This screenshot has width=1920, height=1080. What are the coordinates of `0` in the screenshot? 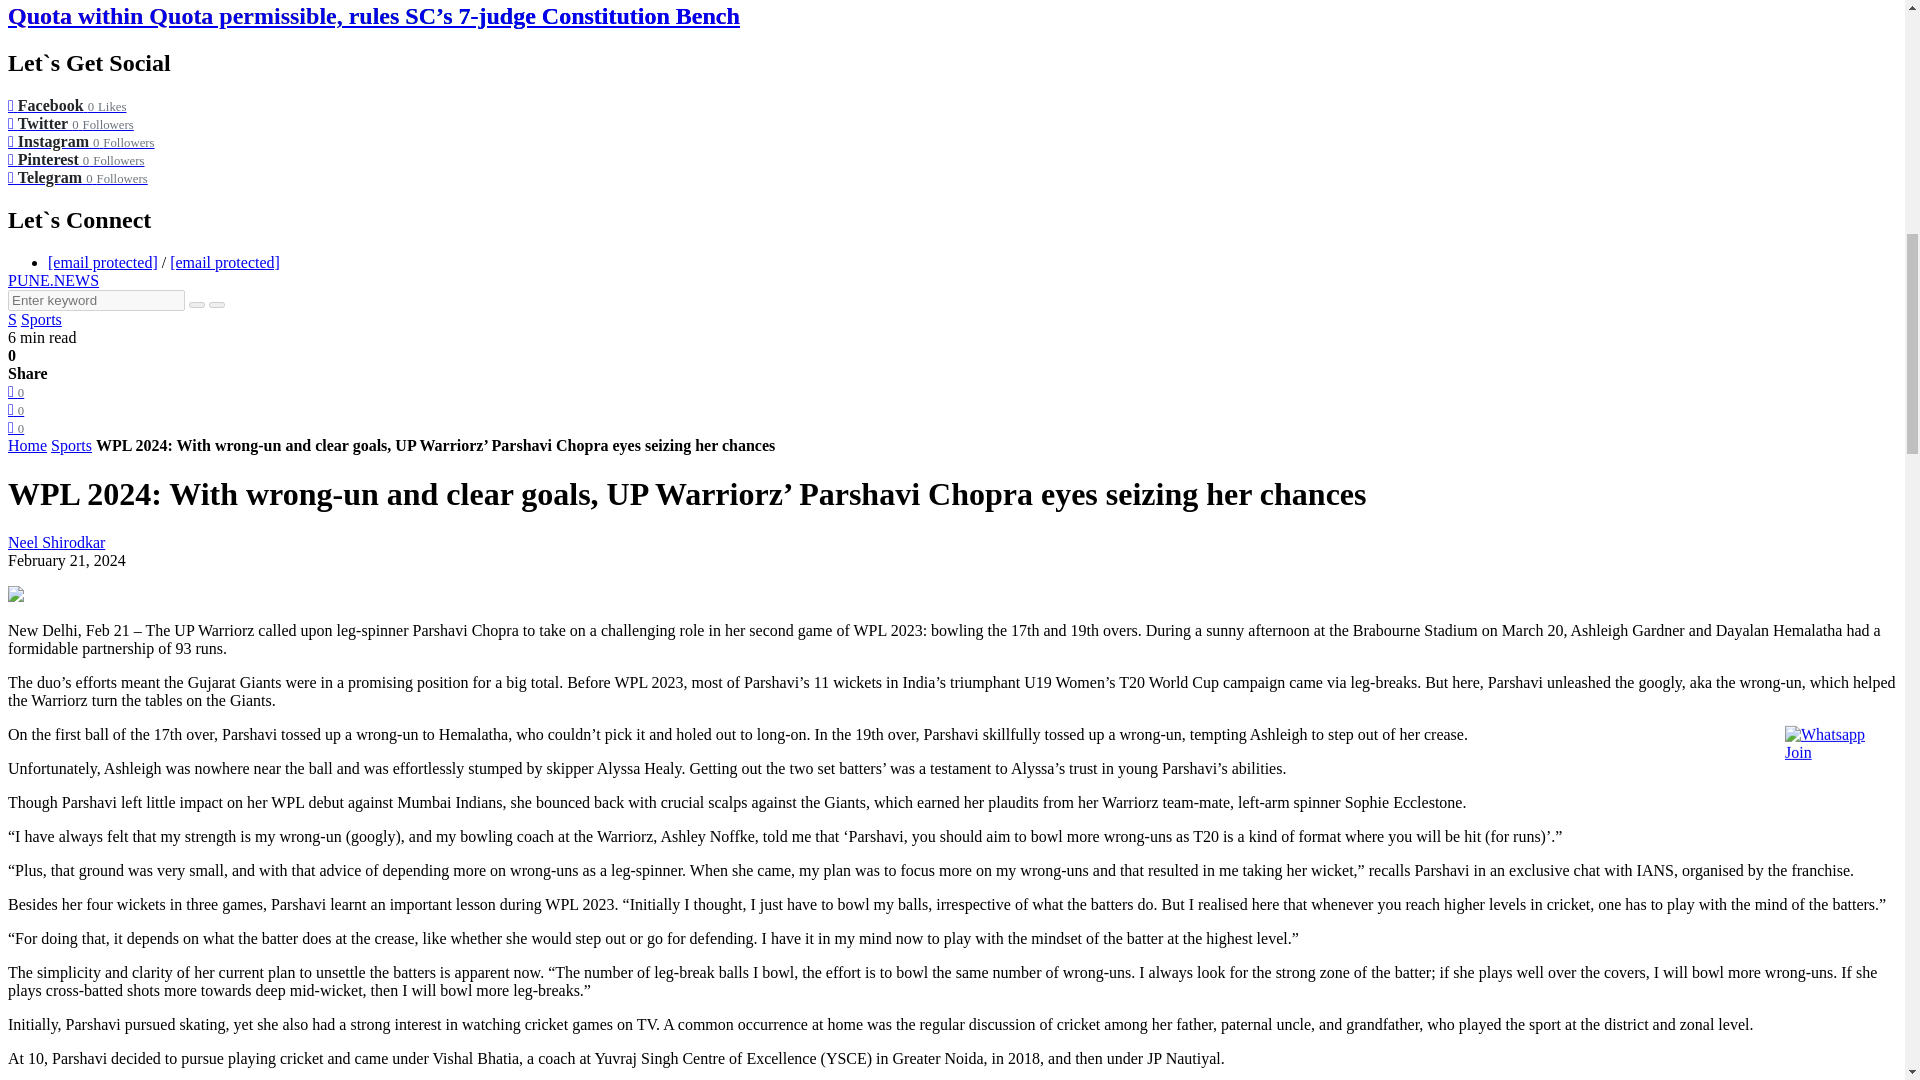 It's located at (15, 428).